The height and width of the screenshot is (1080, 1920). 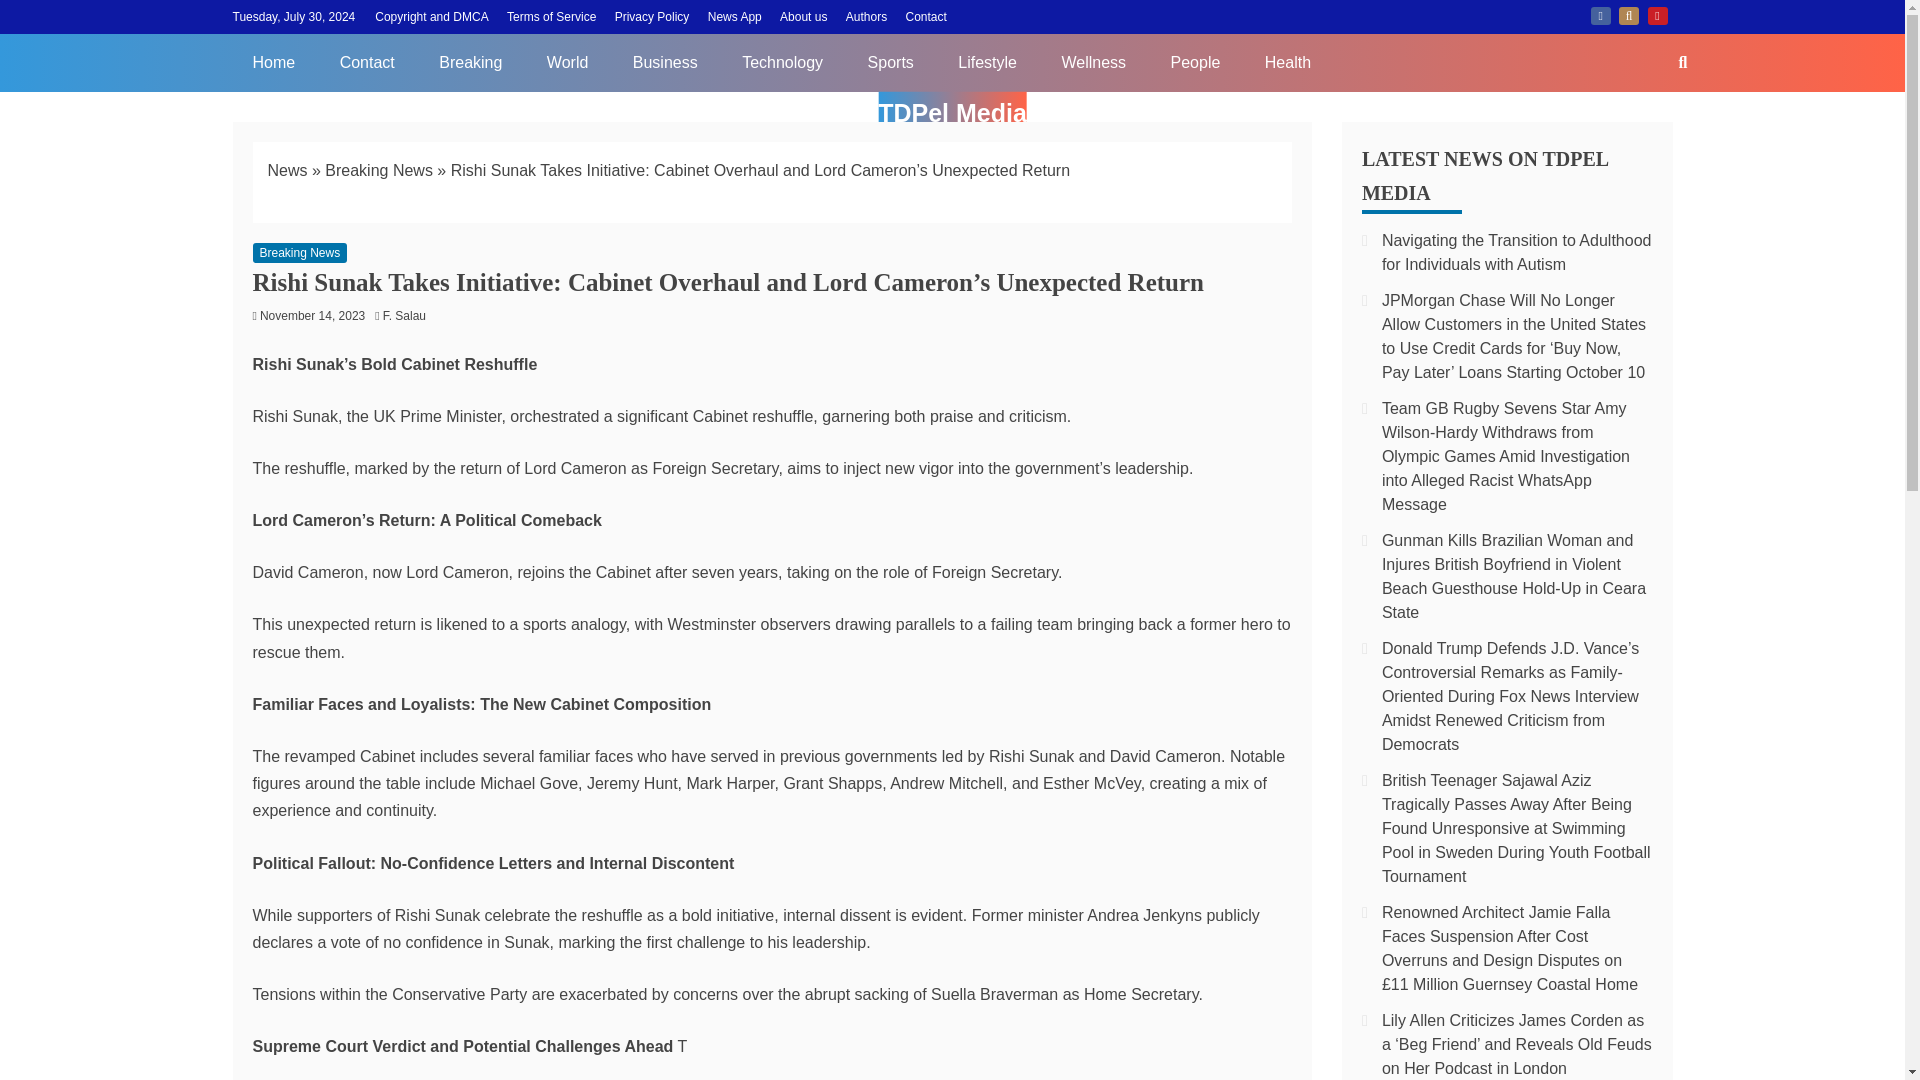 I want to click on Technology, so click(x=782, y=62).